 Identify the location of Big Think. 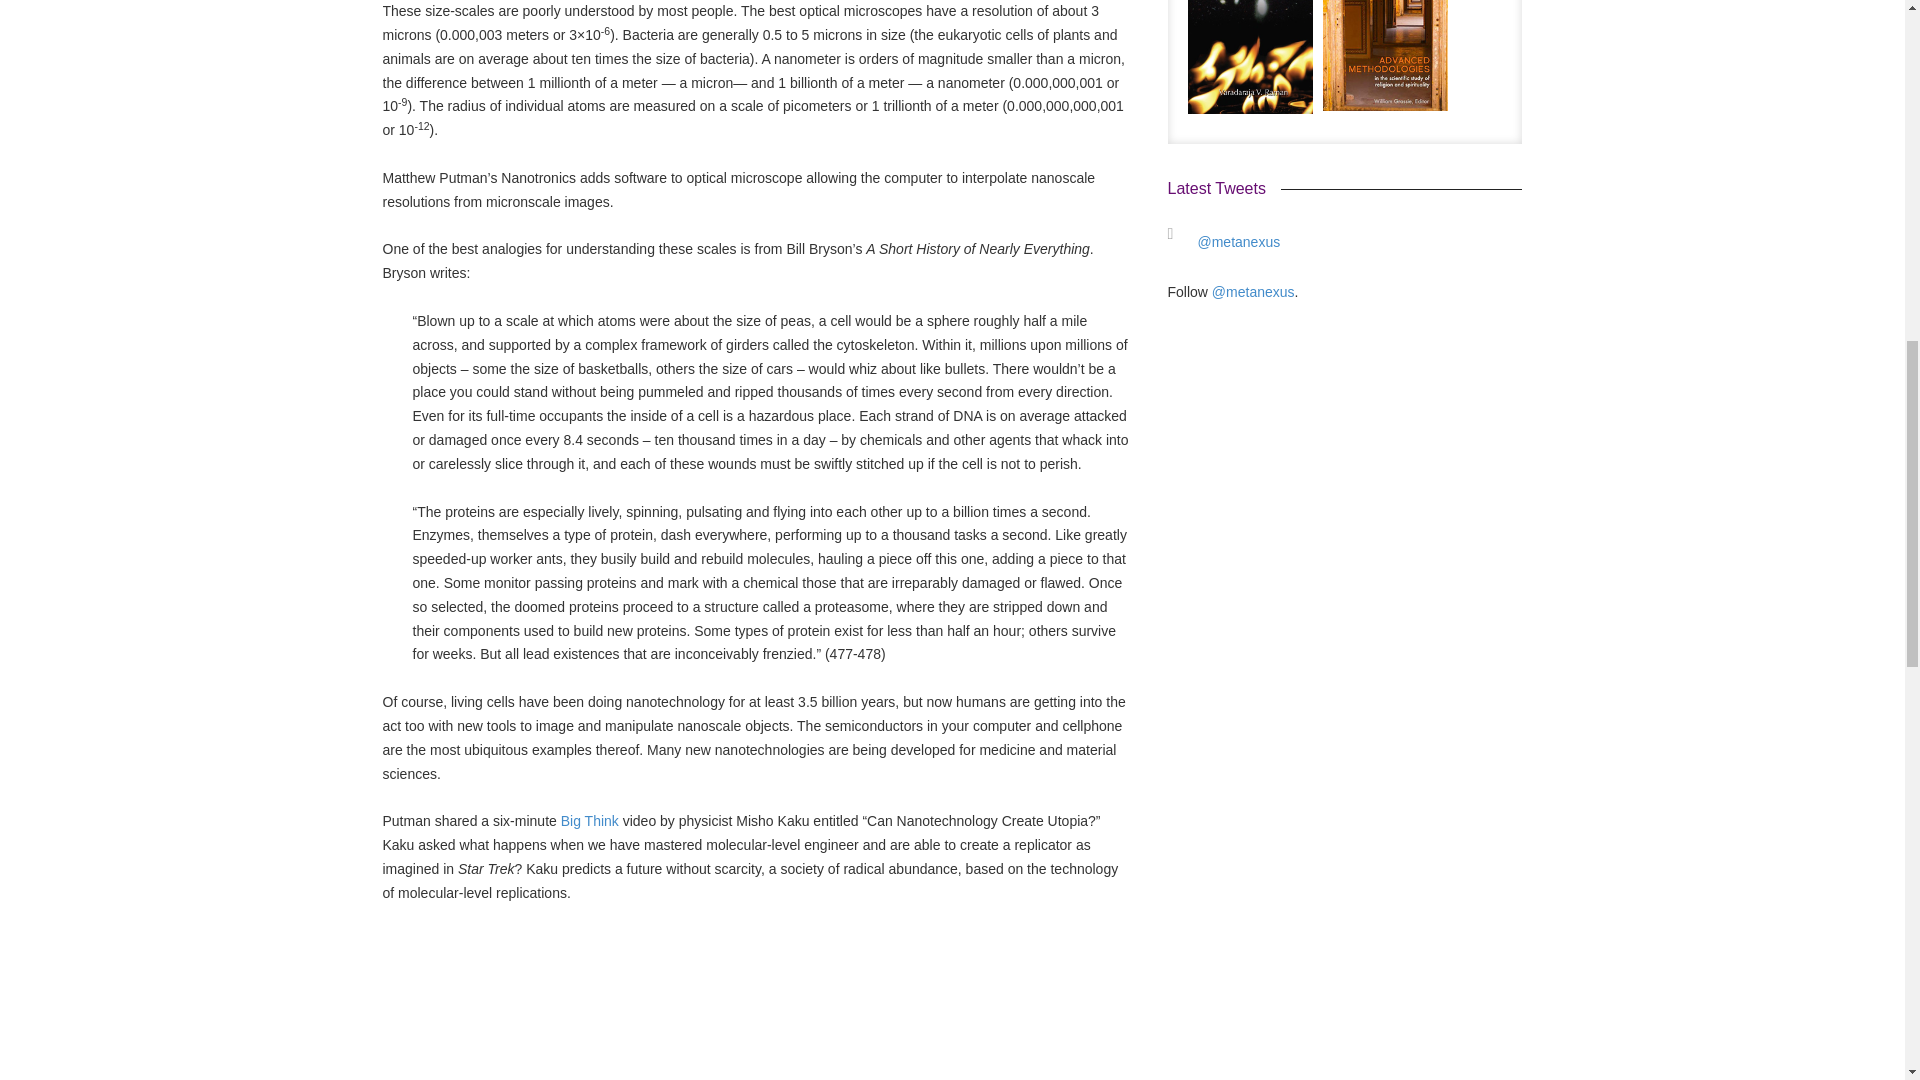
(589, 821).